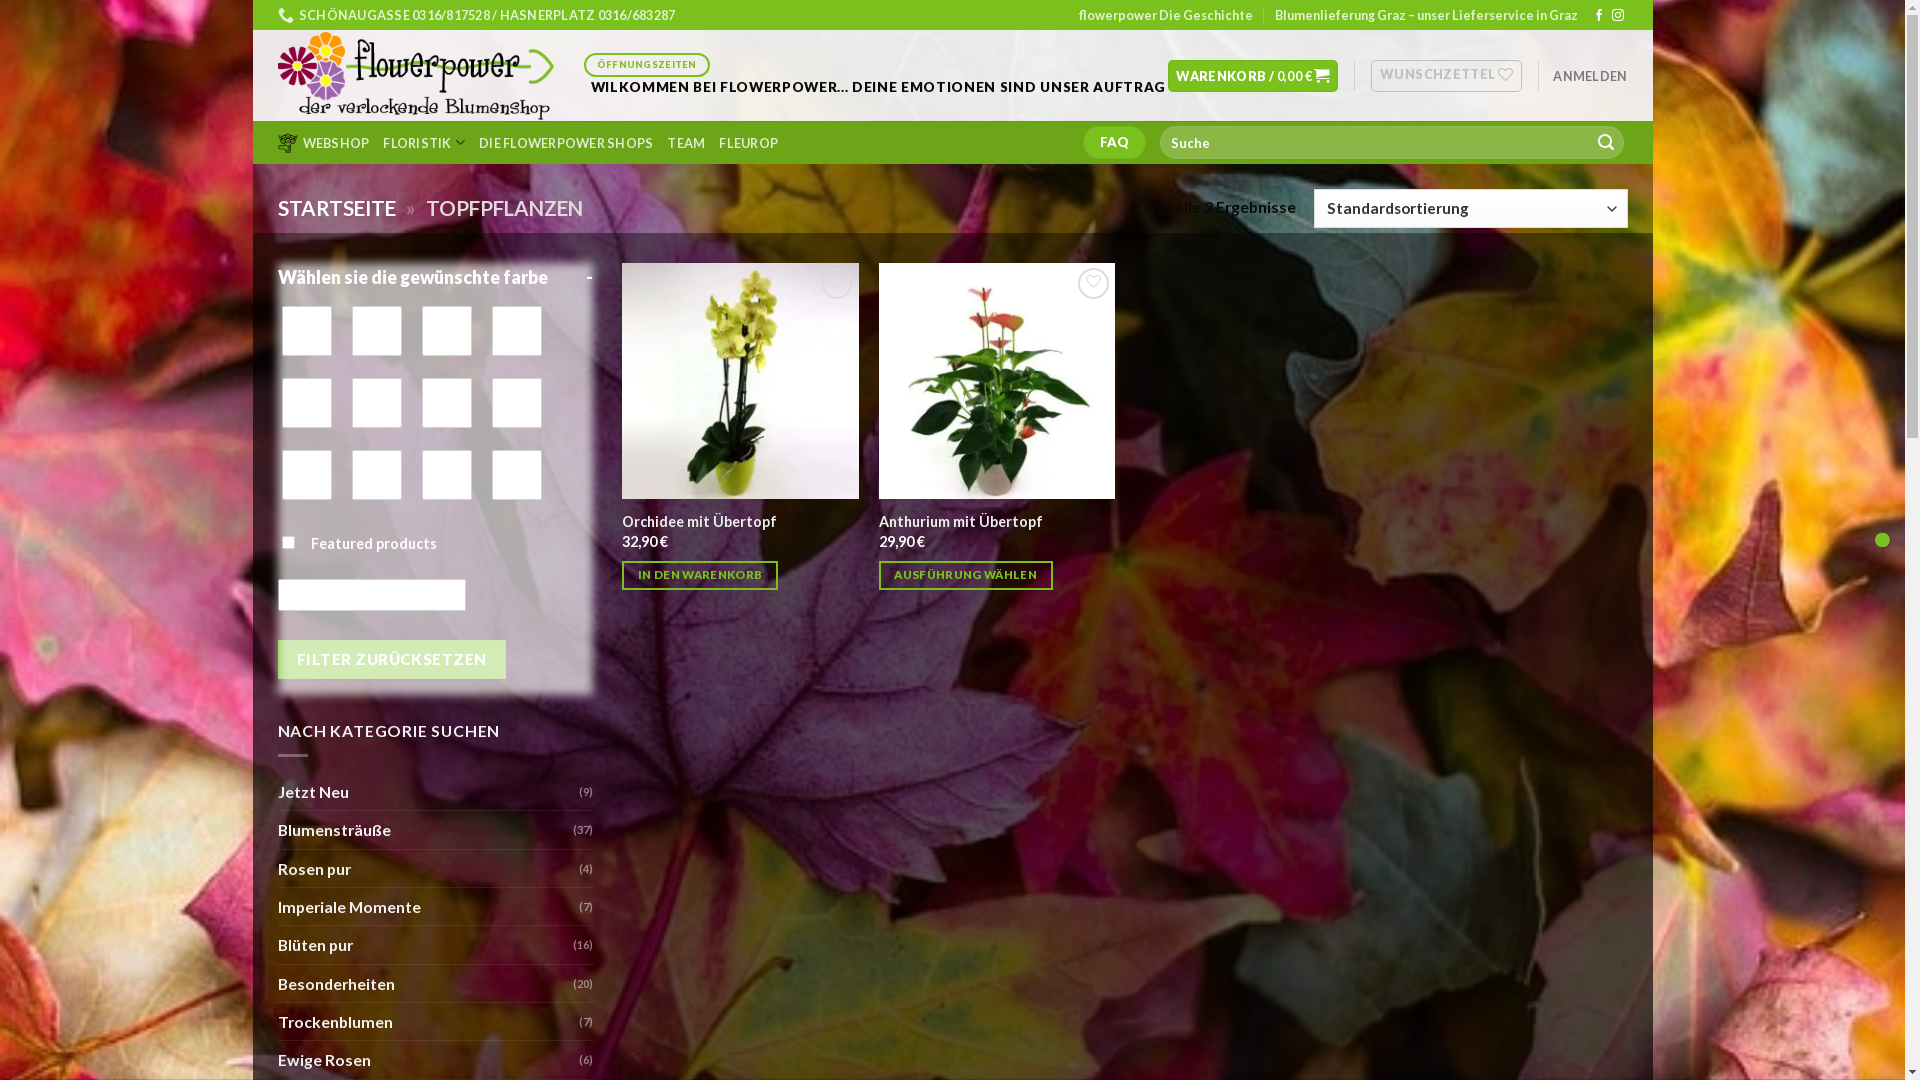  I want to click on Imperiale Momente, so click(428, 906).